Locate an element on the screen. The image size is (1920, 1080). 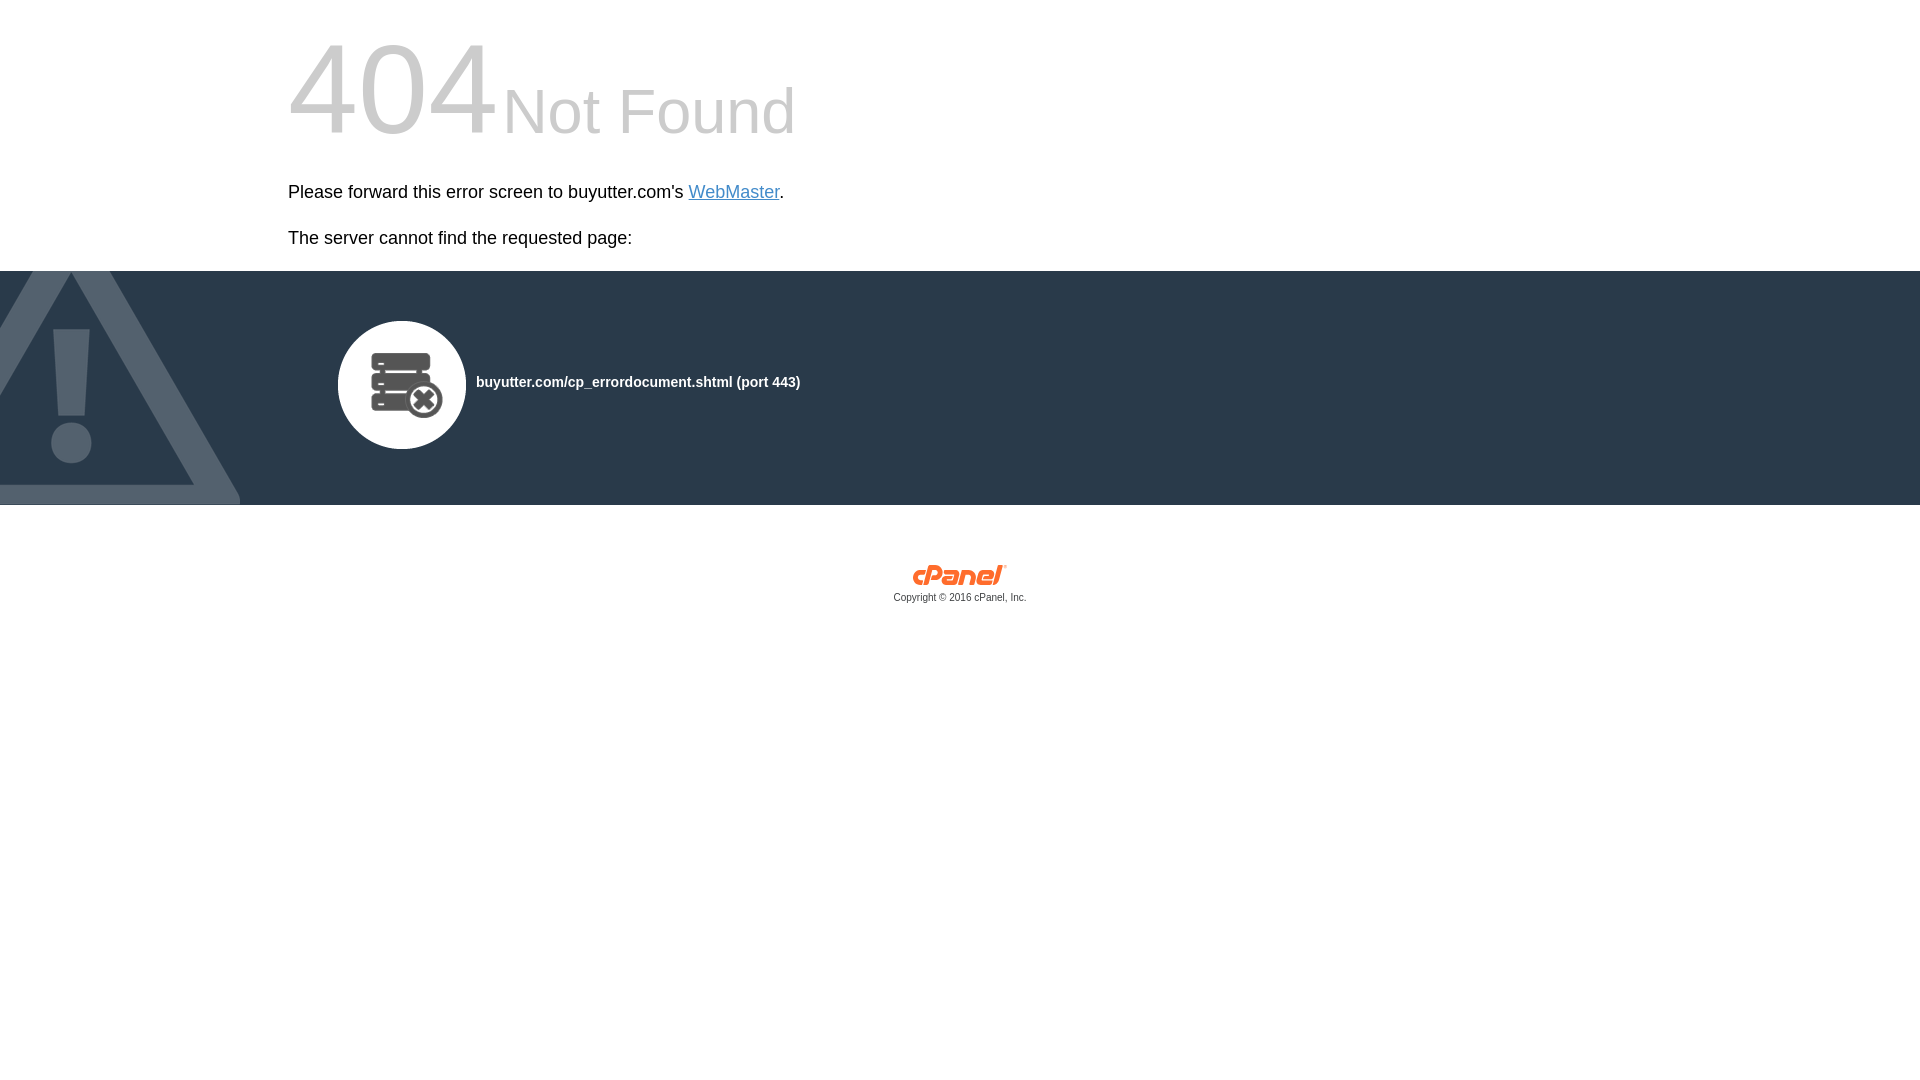
cPanel, Inc. is located at coordinates (960, 588).